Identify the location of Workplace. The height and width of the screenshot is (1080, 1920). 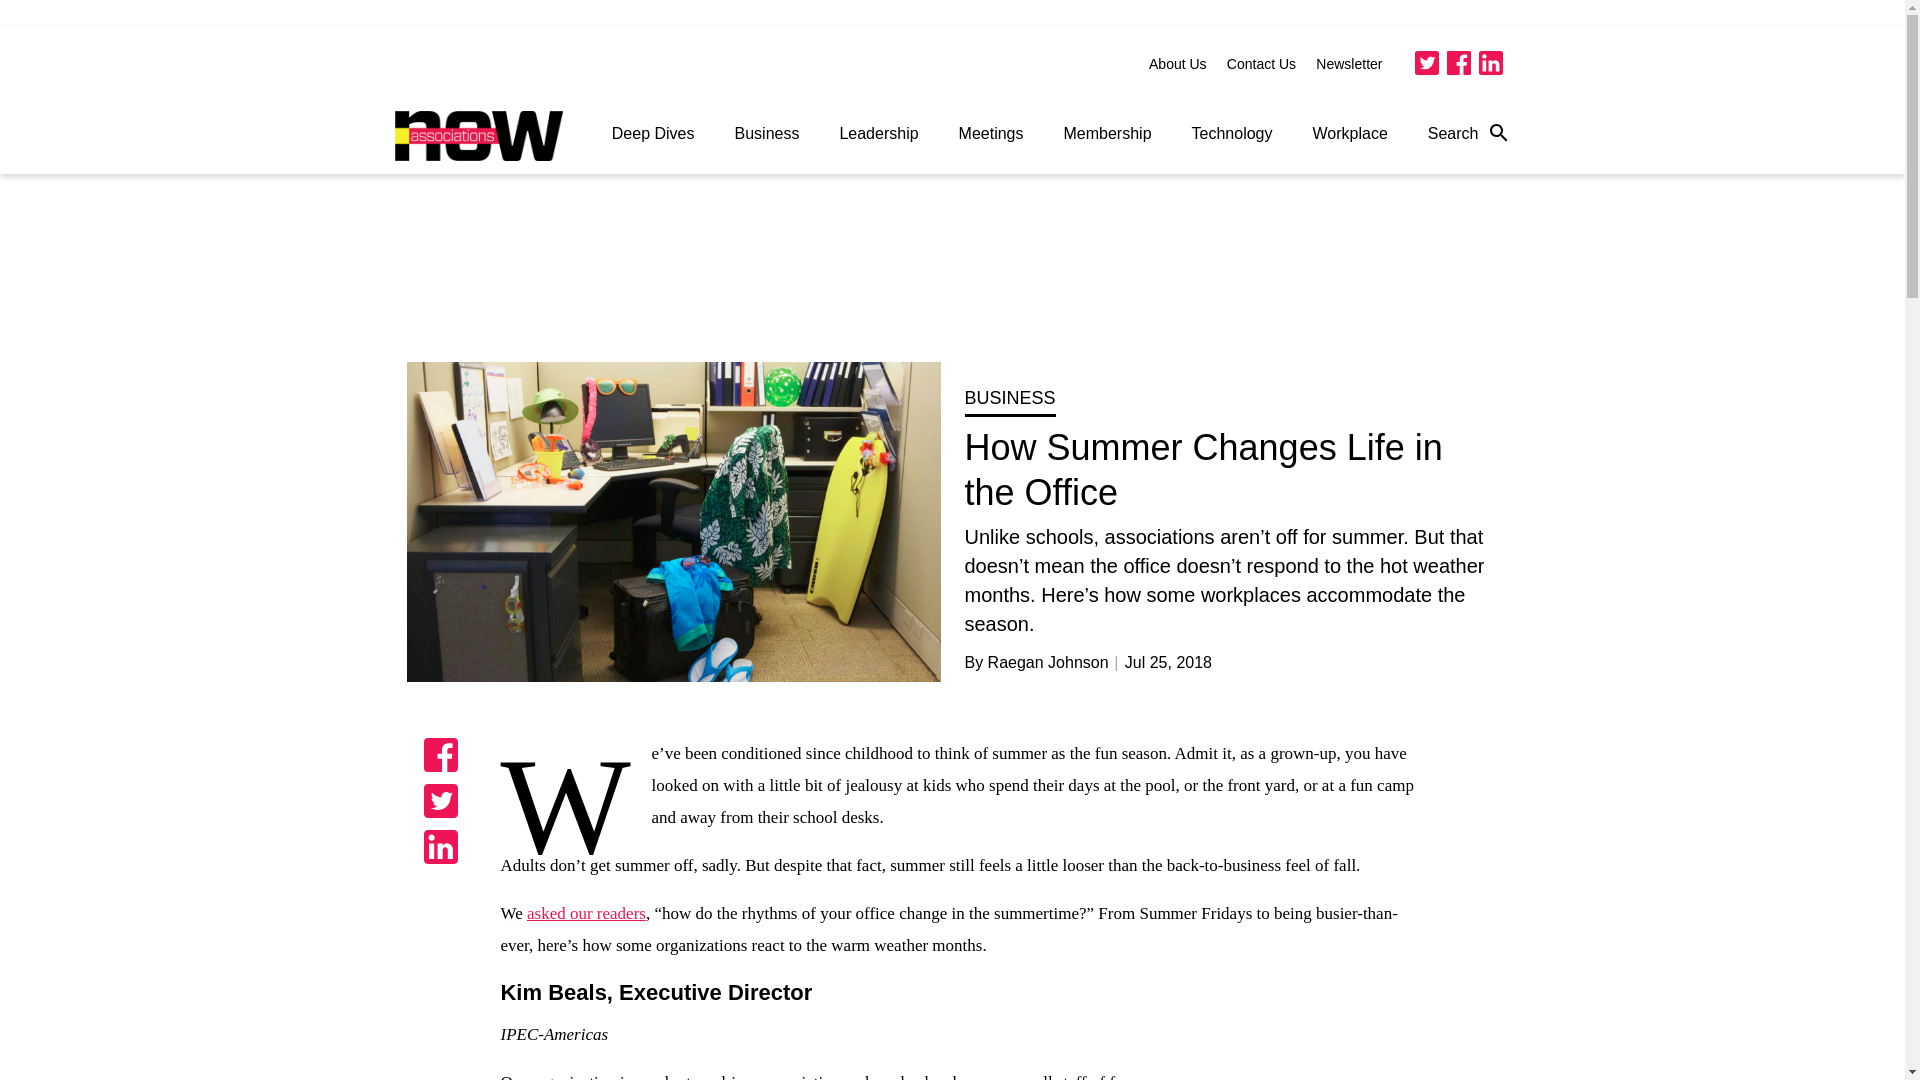
(1350, 134).